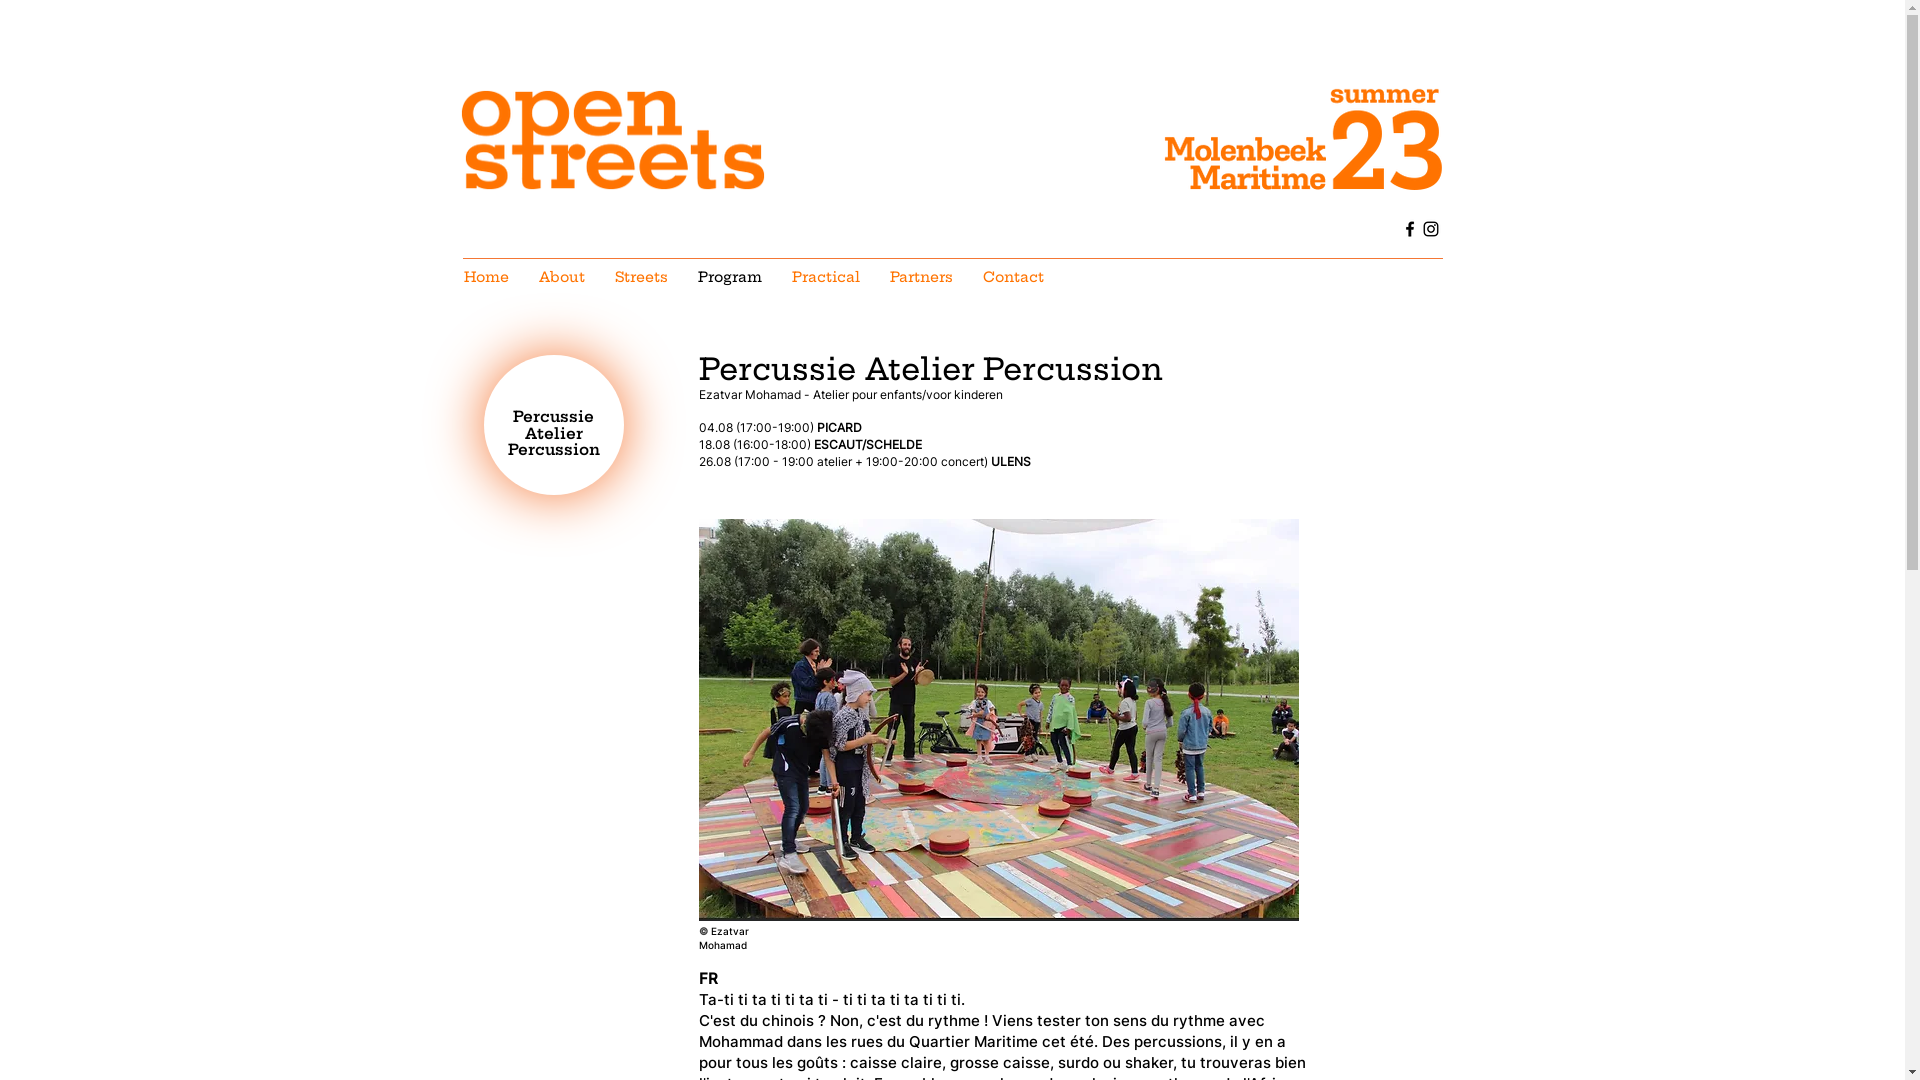  Describe the element at coordinates (1014, 277) in the screenshot. I see `Contact` at that location.